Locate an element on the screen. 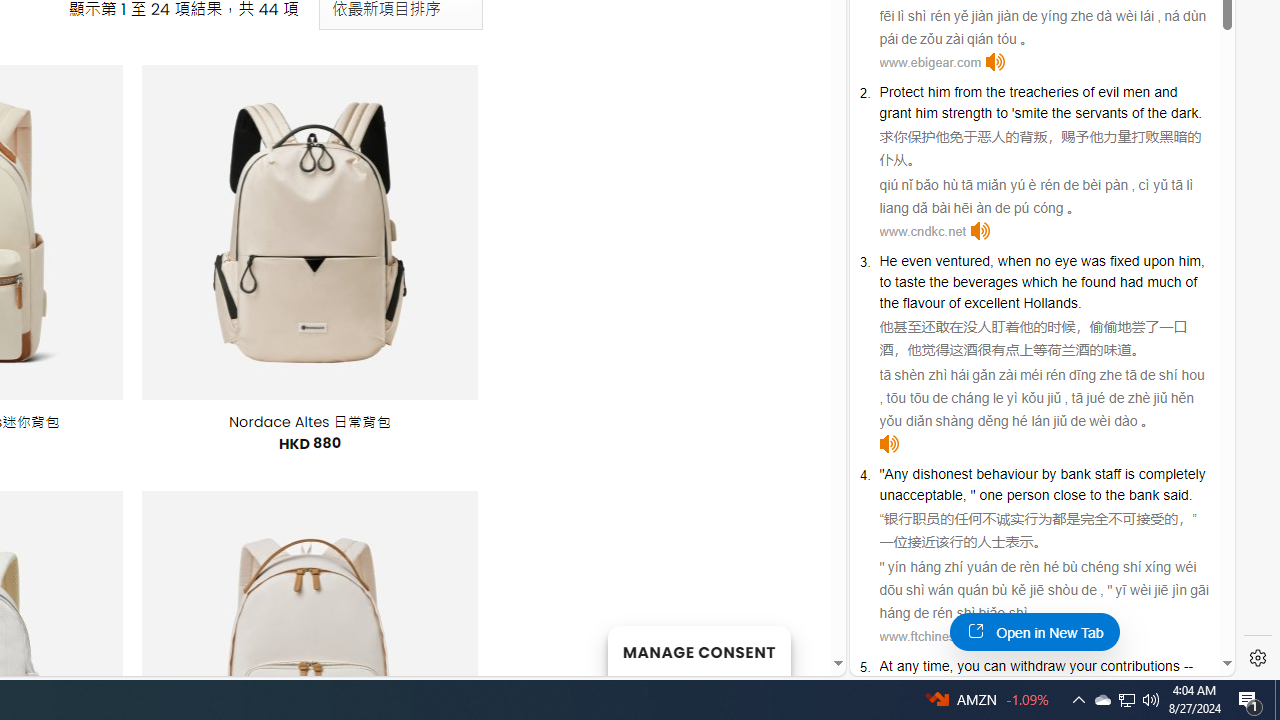 This screenshot has width=1280, height=720. Click to listen is located at coordinates (1004, 636).